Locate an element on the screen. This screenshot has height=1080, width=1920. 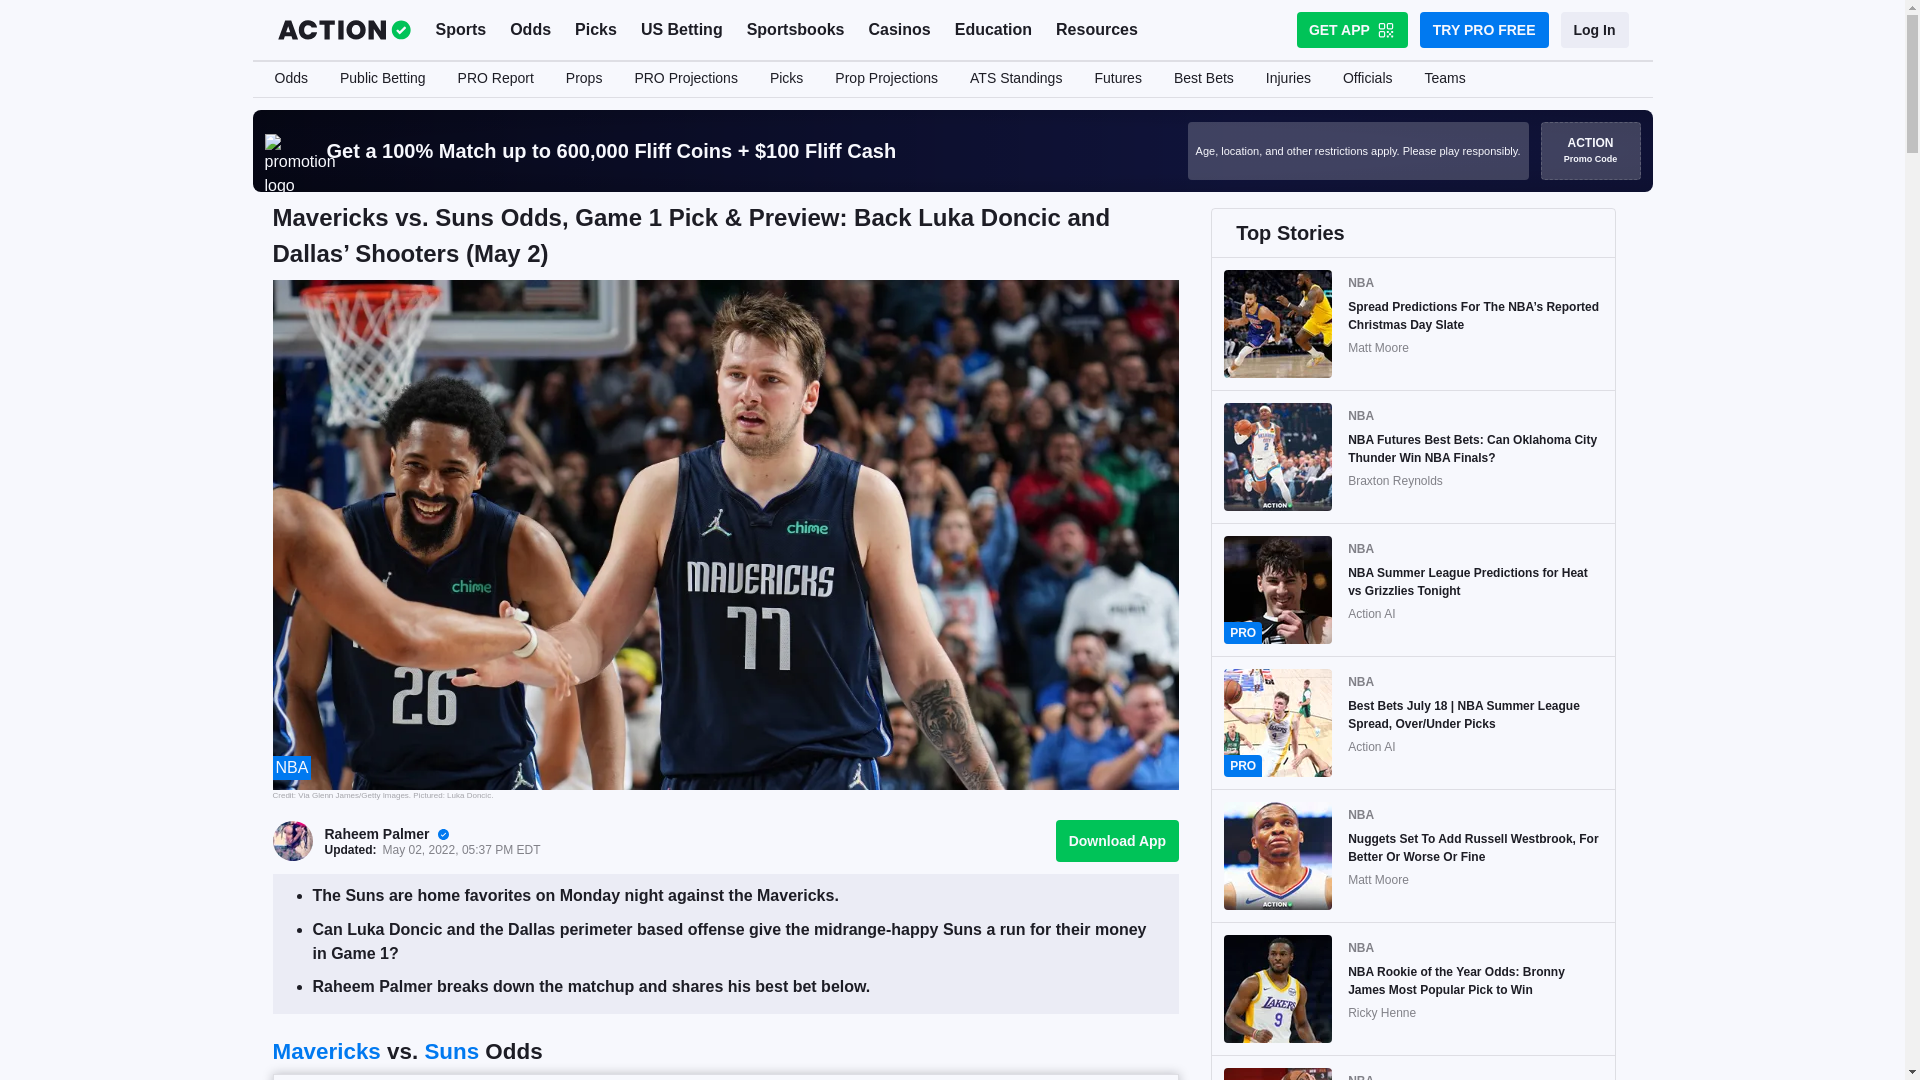
ATS Standings is located at coordinates (1016, 79).